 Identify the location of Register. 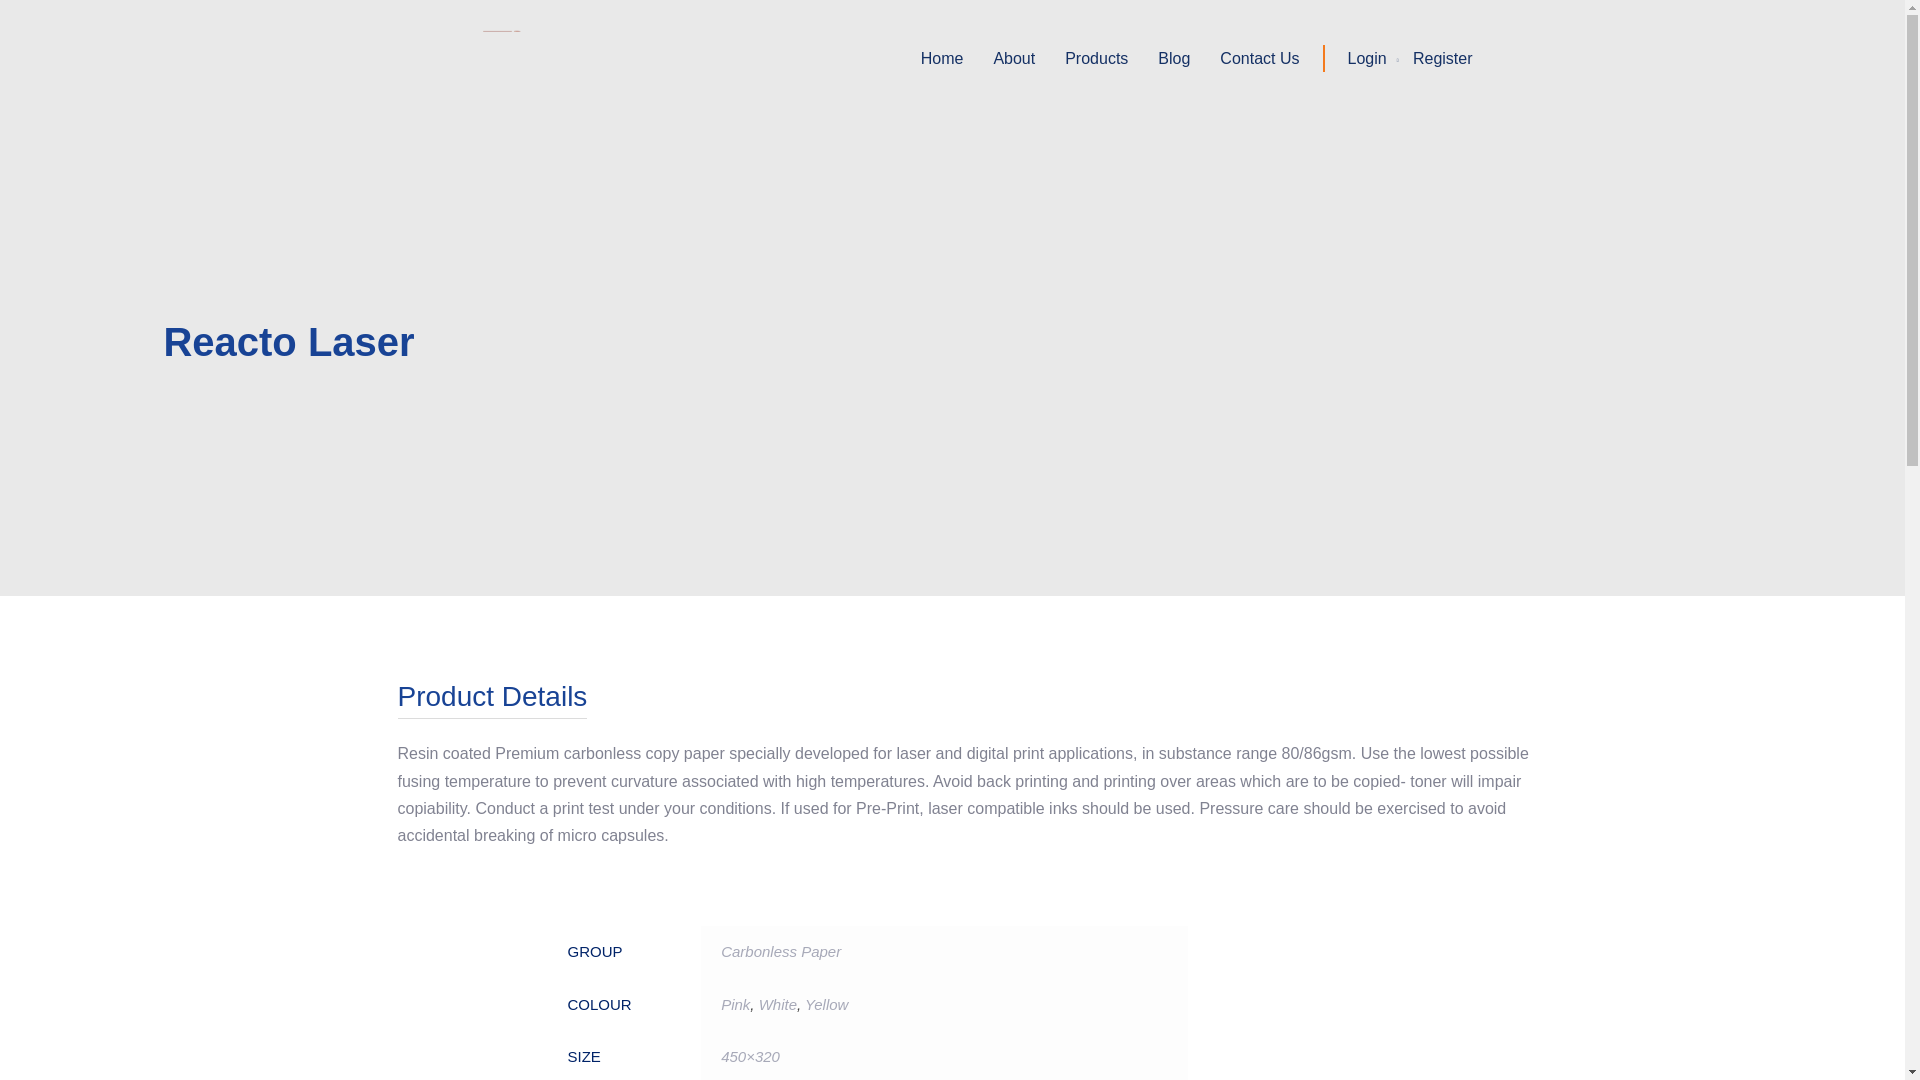
(1442, 58).